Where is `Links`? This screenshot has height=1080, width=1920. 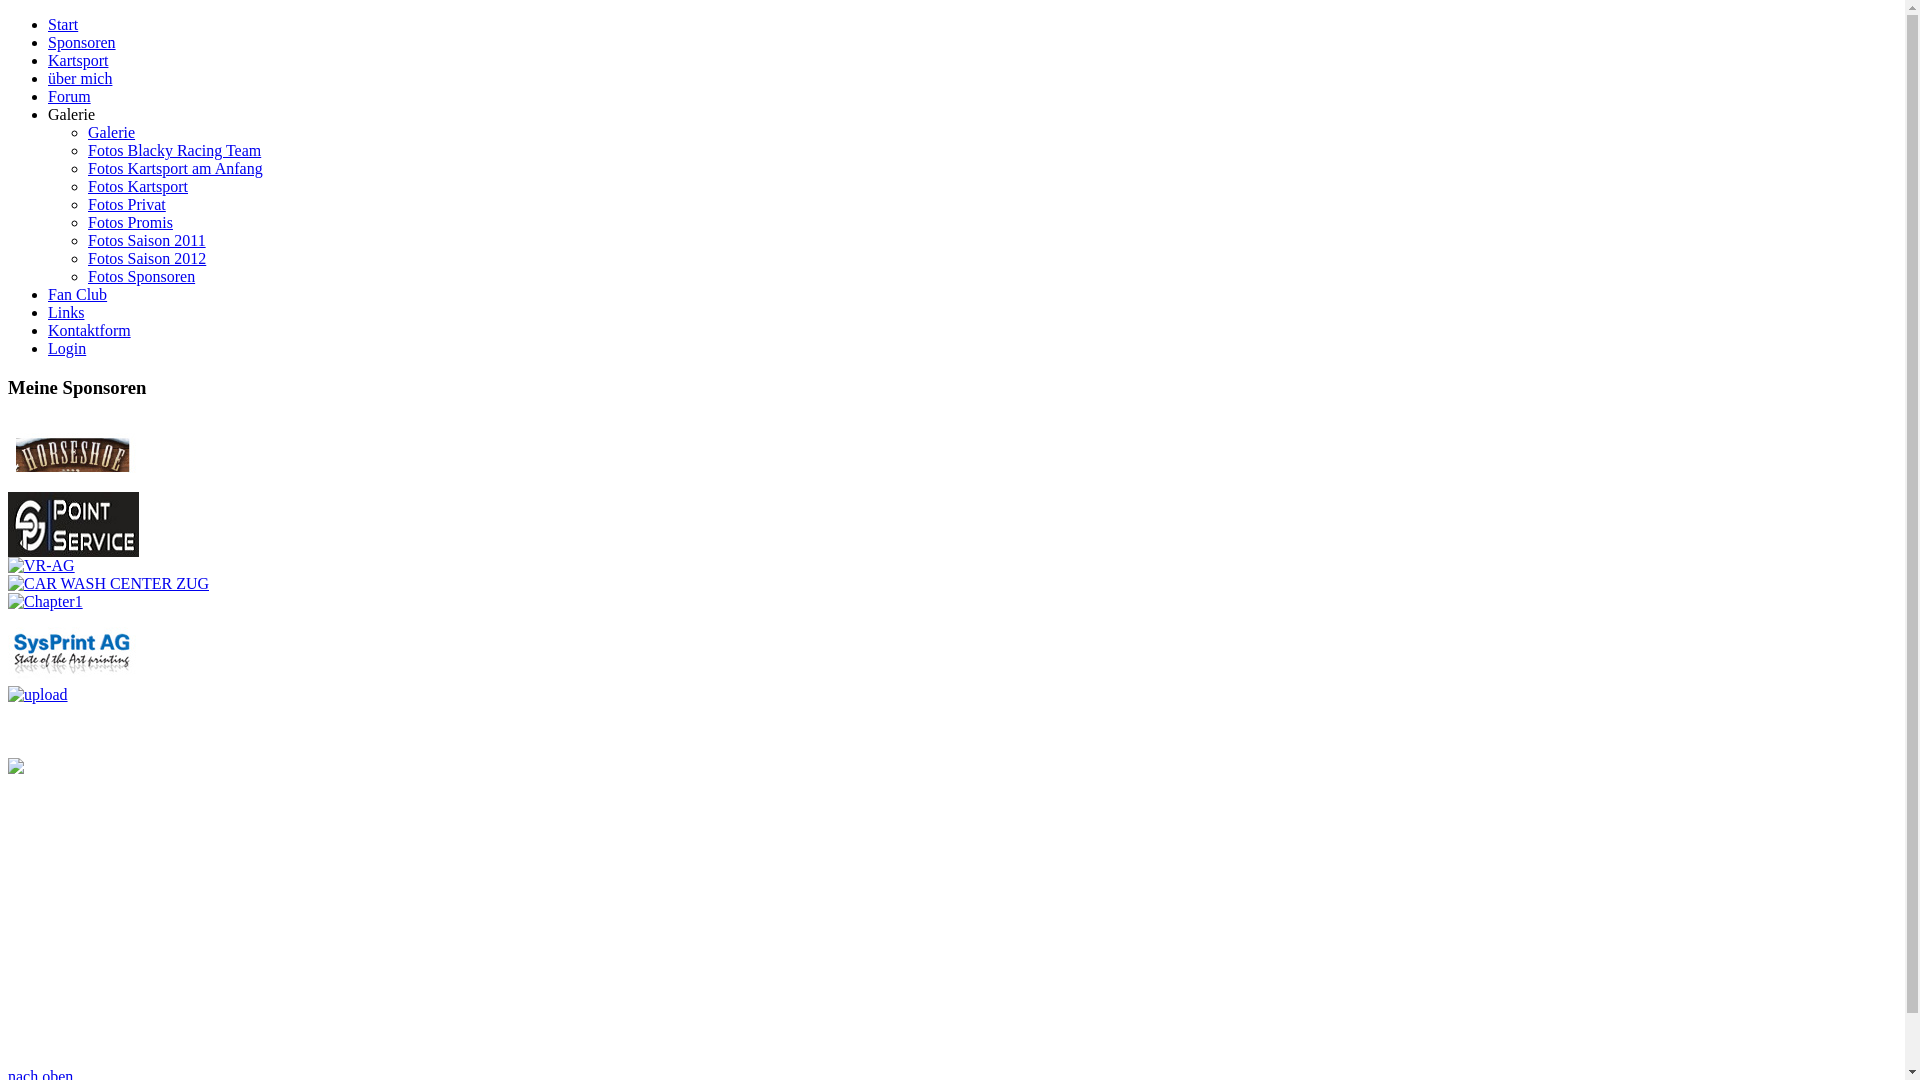 Links is located at coordinates (66, 312).